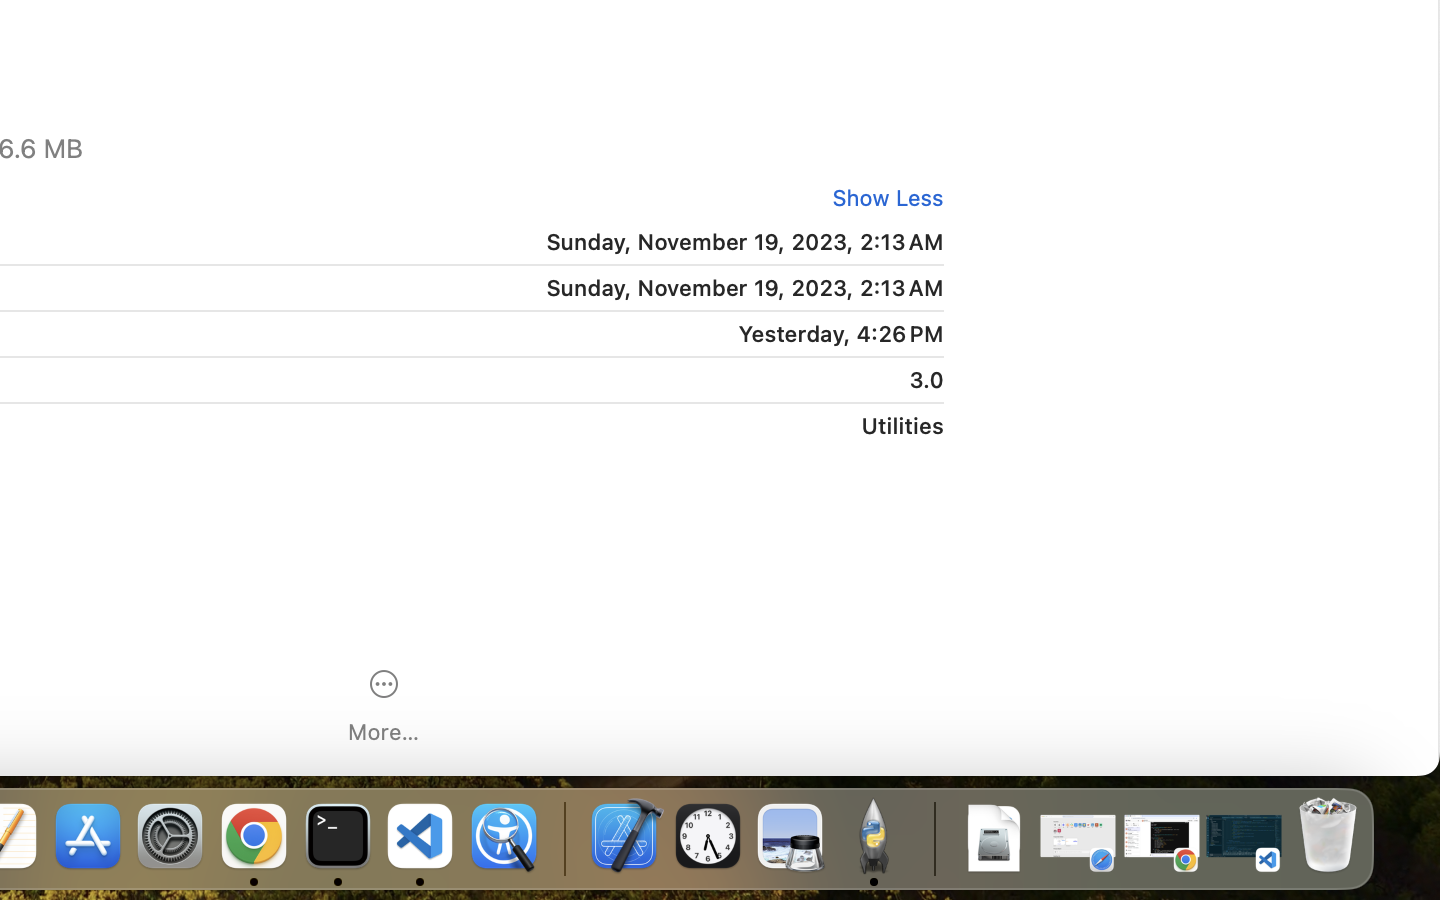 The width and height of the screenshot is (1440, 900). I want to click on 1, so click(881, 198).